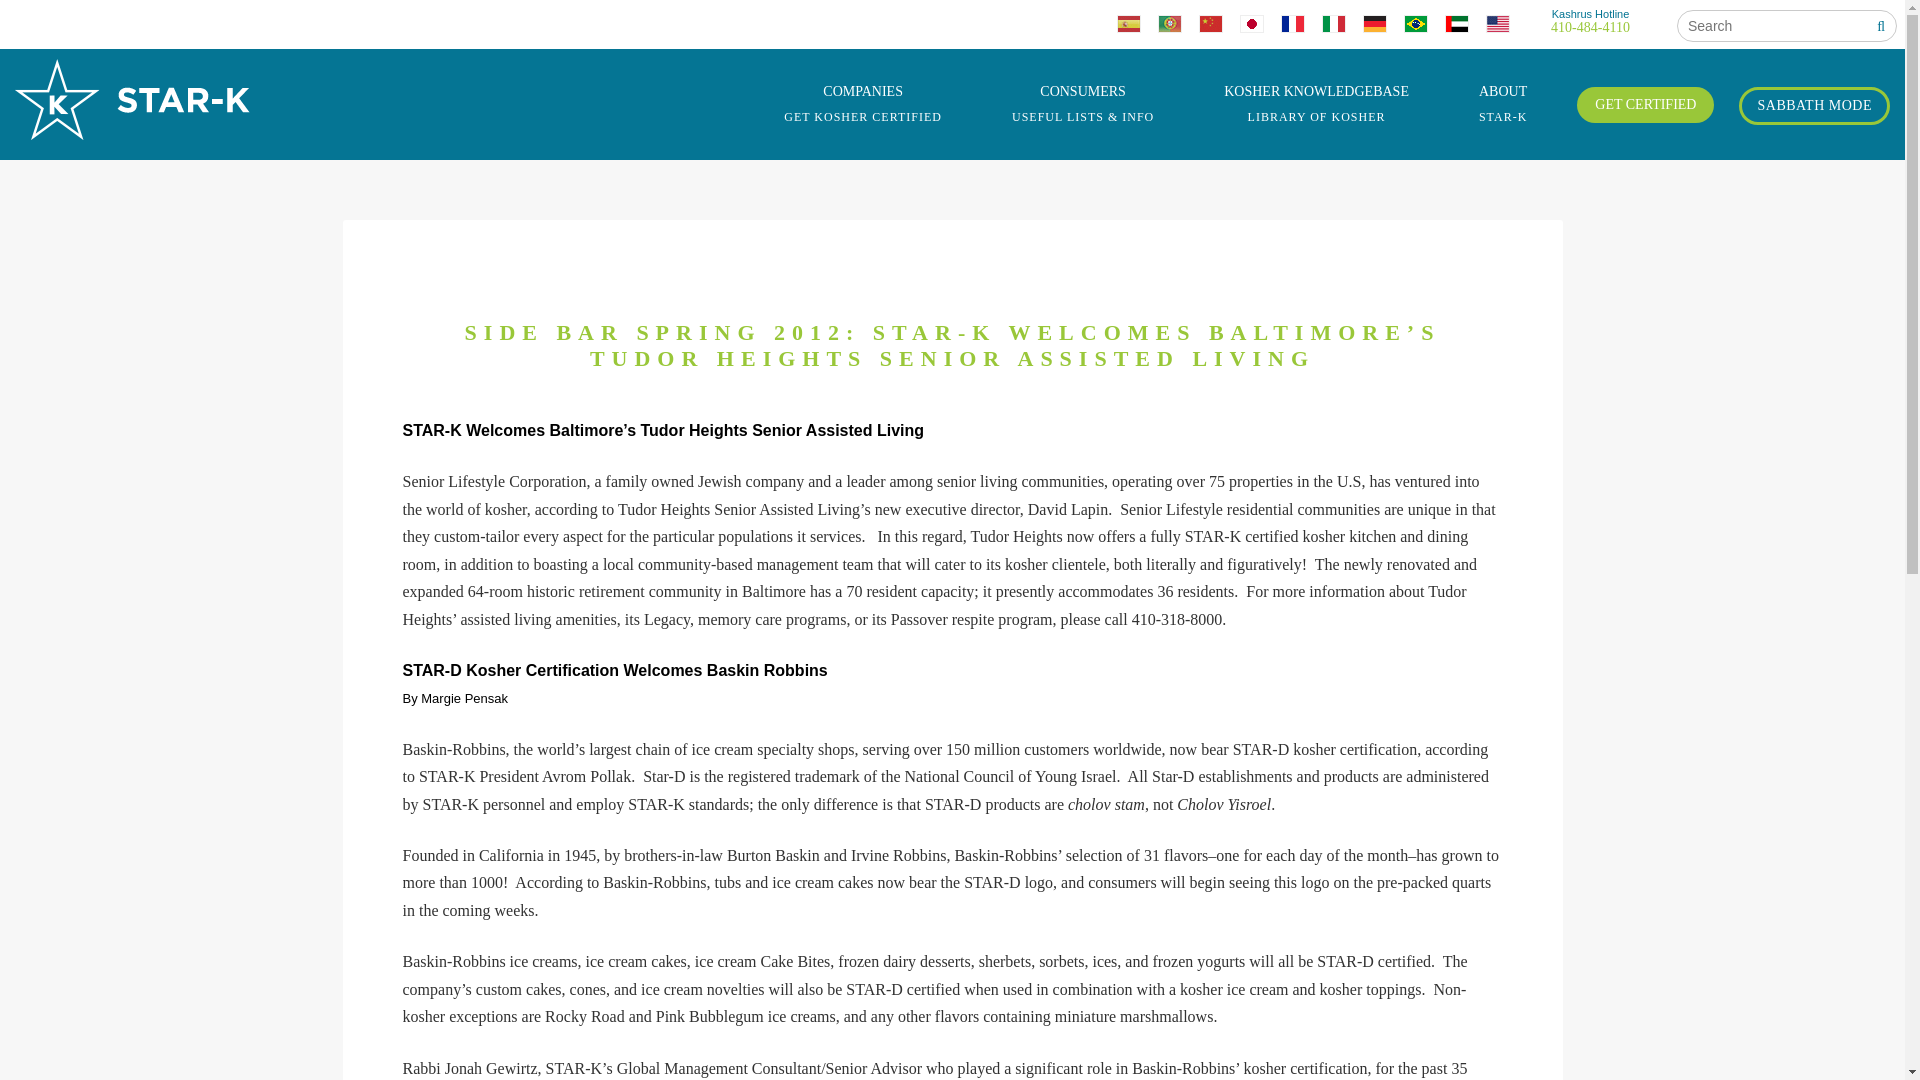  I want to click on UAE, so click(1466, 28).